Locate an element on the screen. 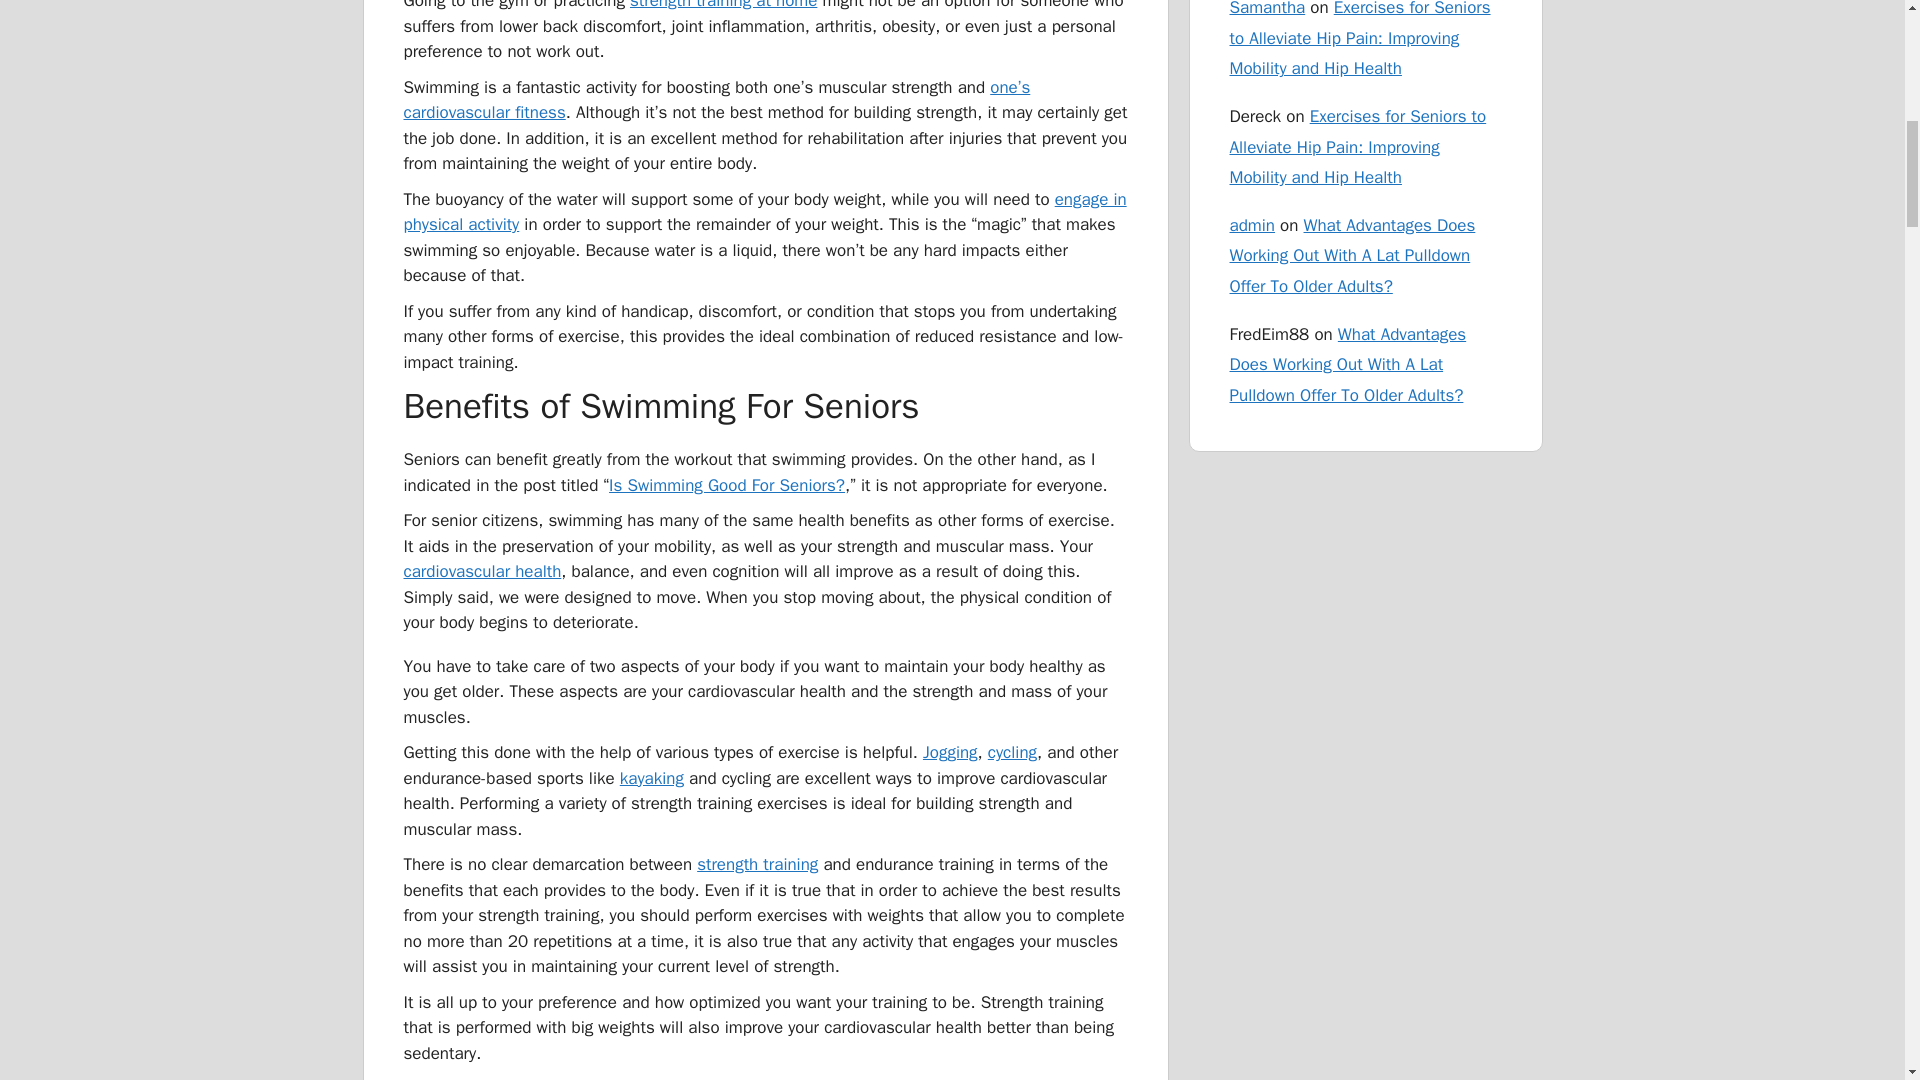 The width and height of the screenshot is (1920, 1080). cardiovascular health is located at coordinates (482, 571).